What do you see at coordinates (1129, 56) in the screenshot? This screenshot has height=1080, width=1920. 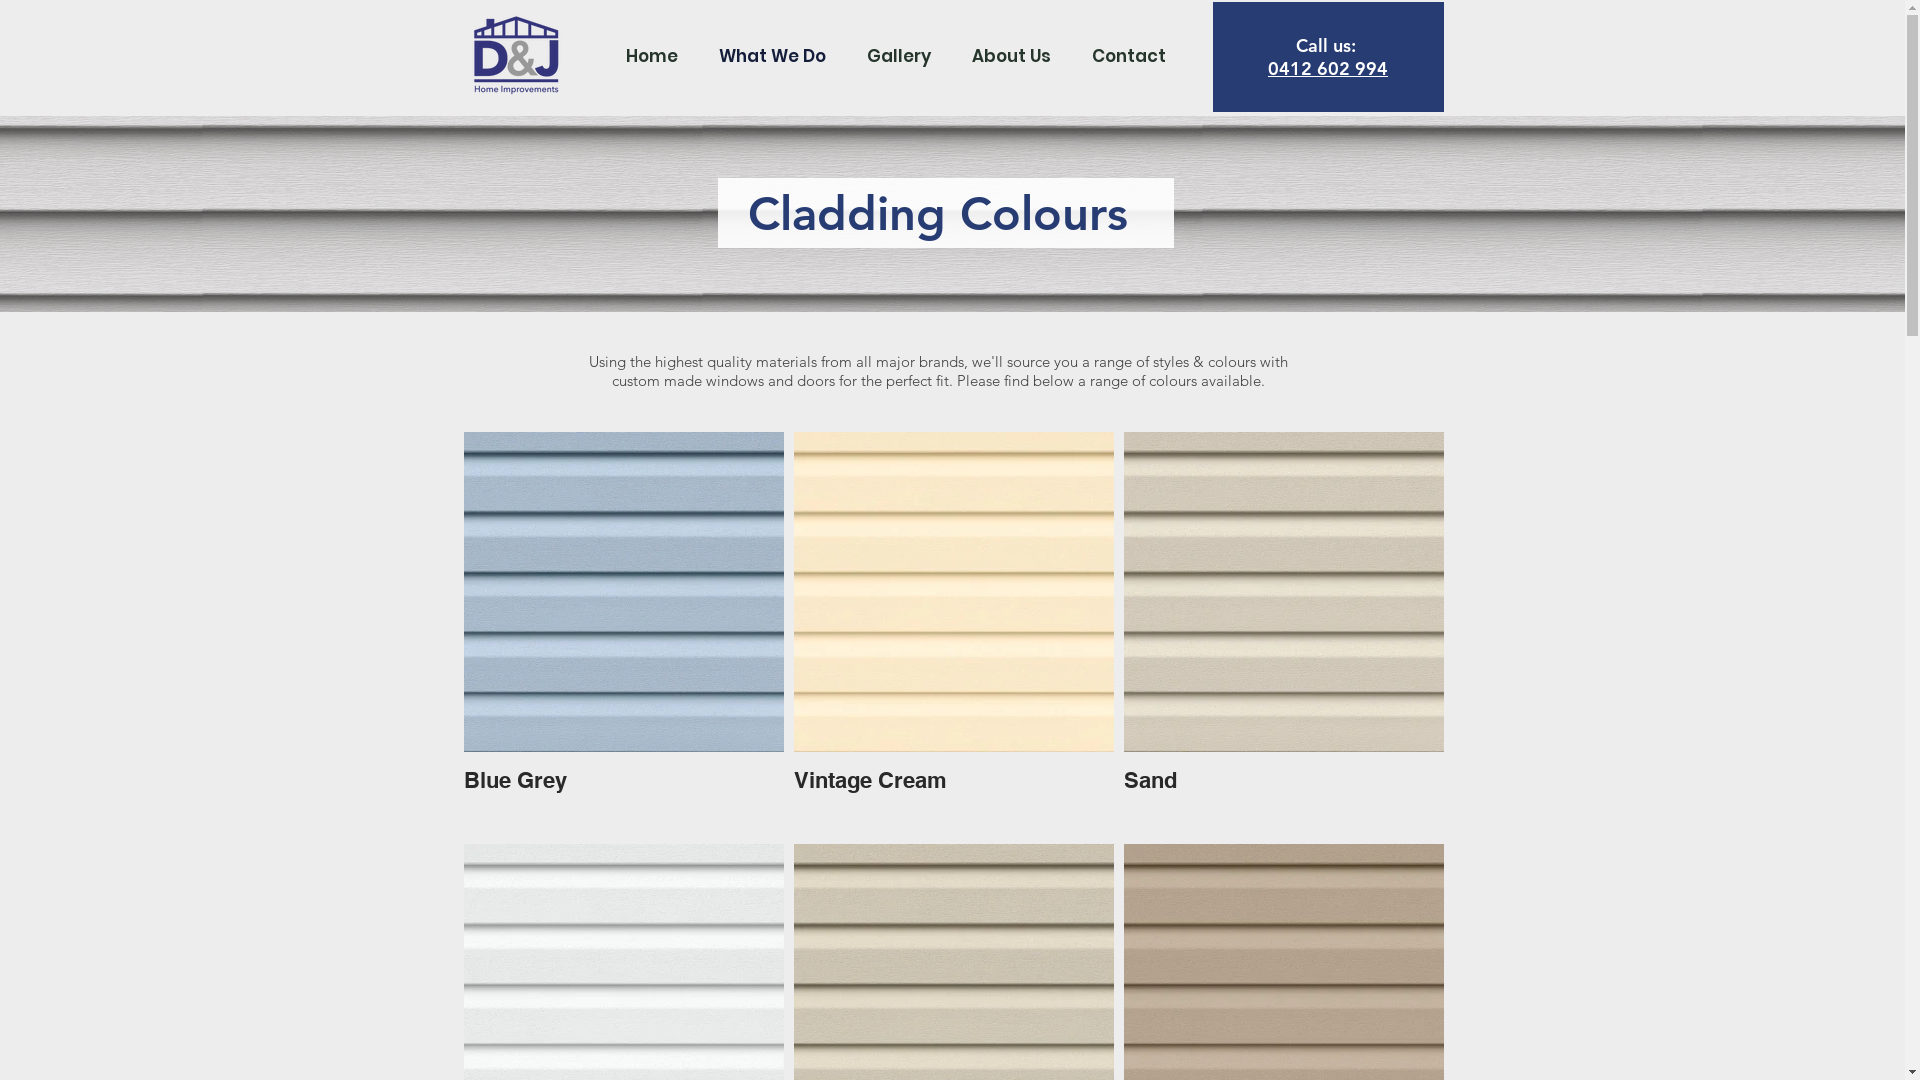 I see `Contact` at bounding box center [1129, 56].